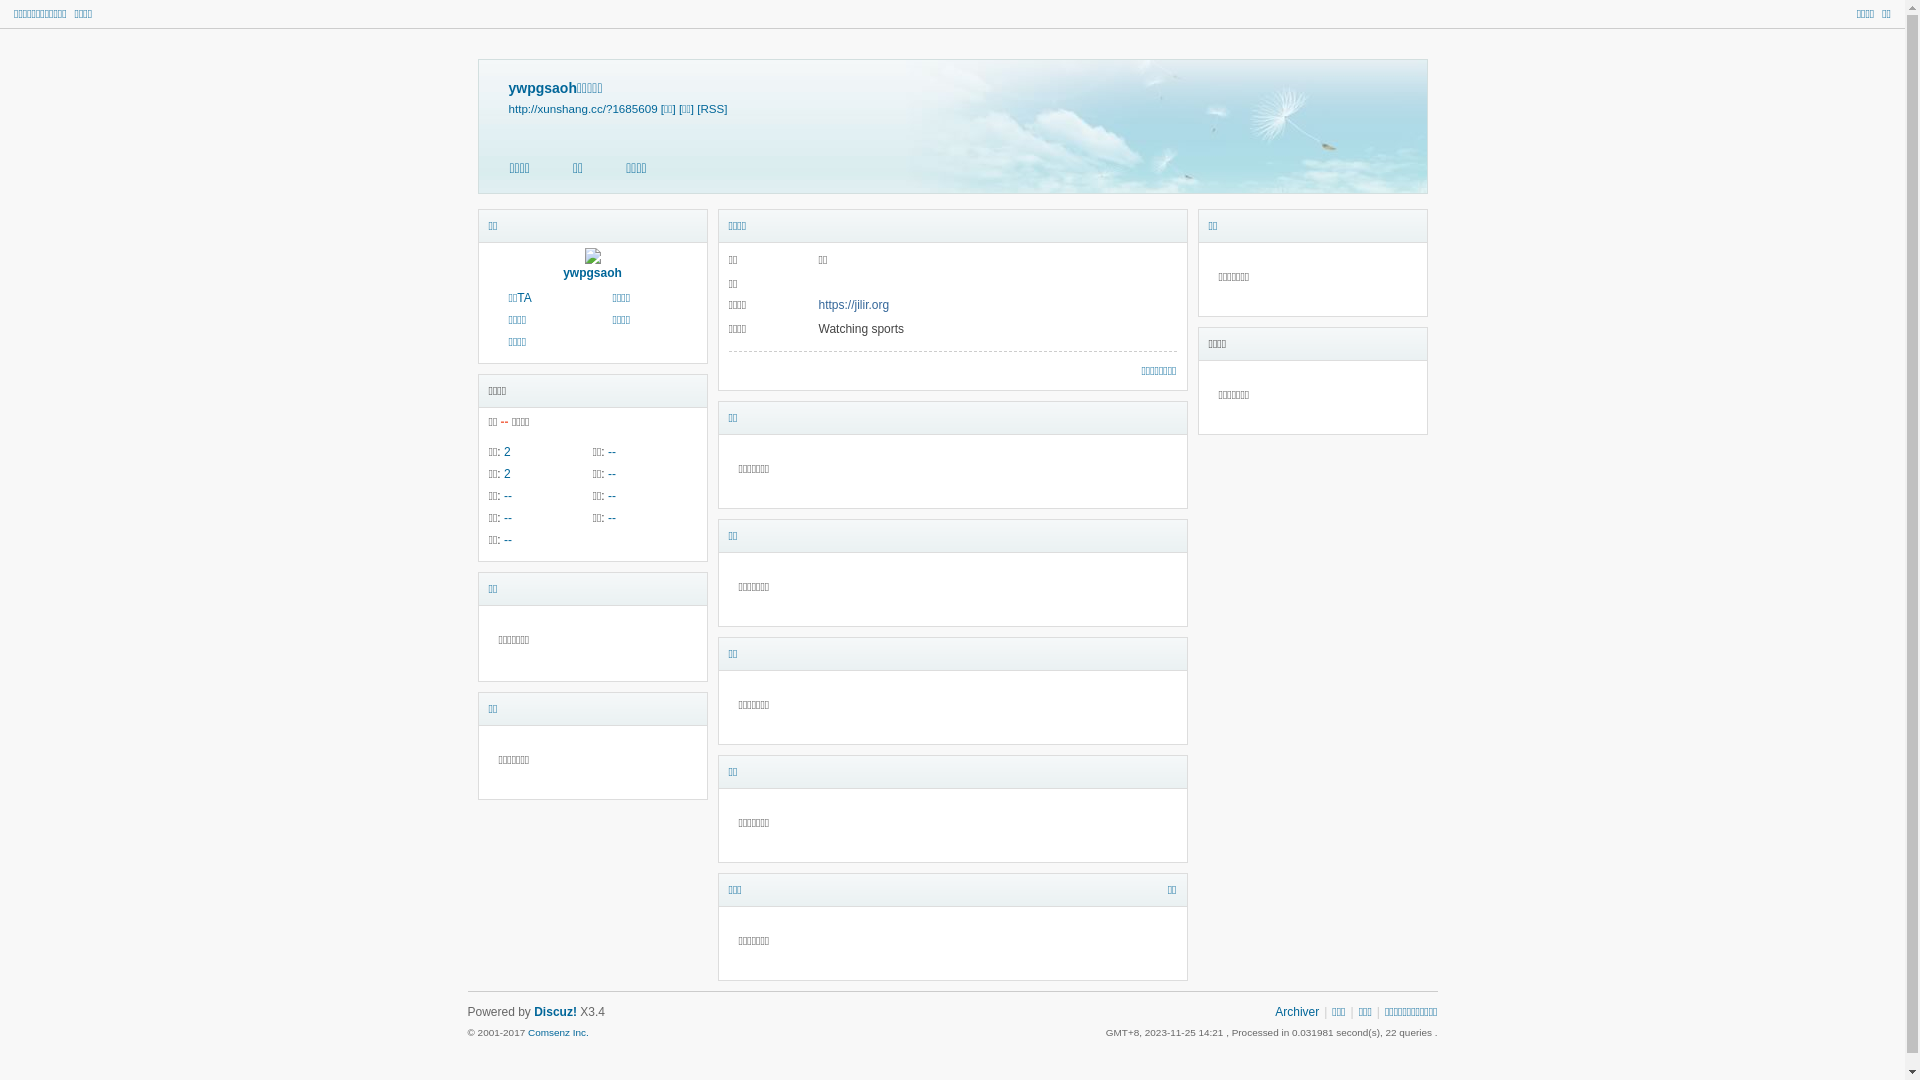 The image size is (1920, 1080). What do you see at coordinates (712, 108) in the screenshot?
I see `[RSS]` at bounding box center [712, 108].